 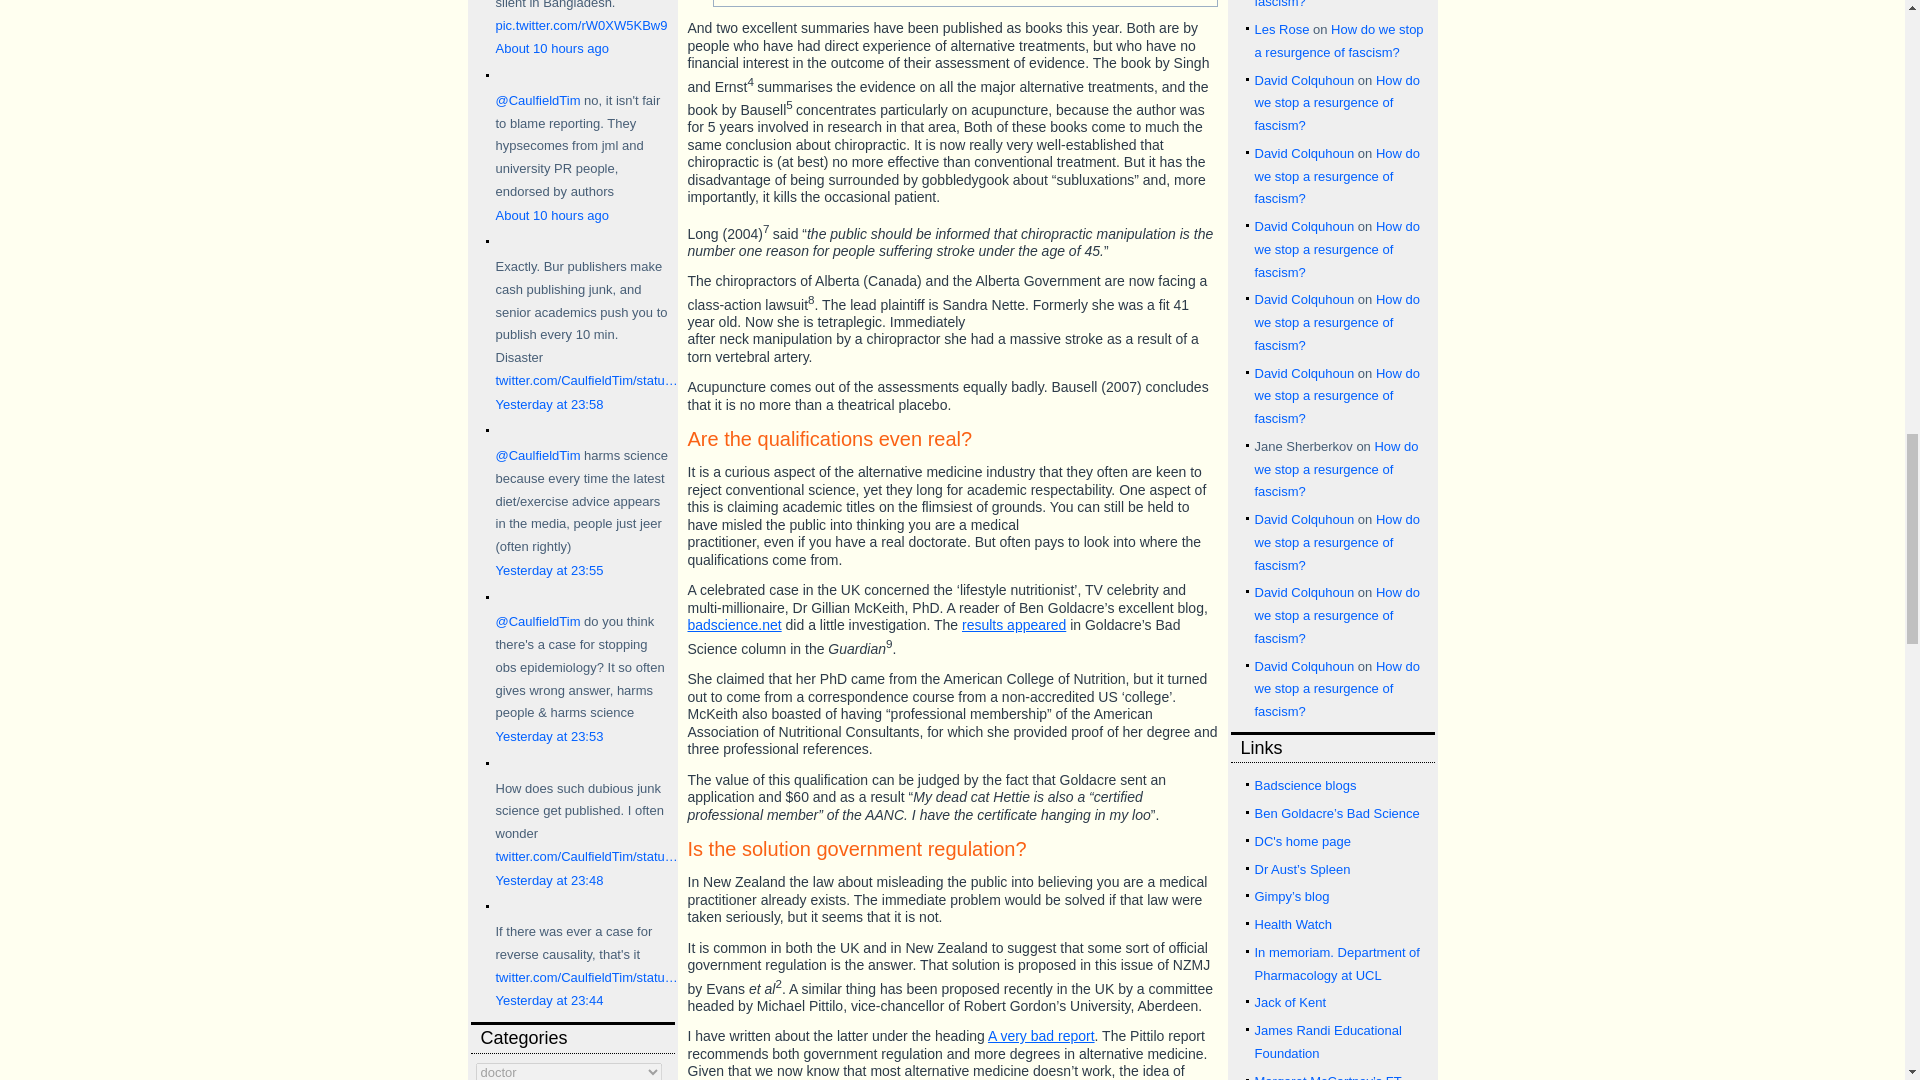 What do you see at coordinates (1301, 868) in the screenshot?
I see `Nice site from a scientist` at bounding box center [1301, 868].